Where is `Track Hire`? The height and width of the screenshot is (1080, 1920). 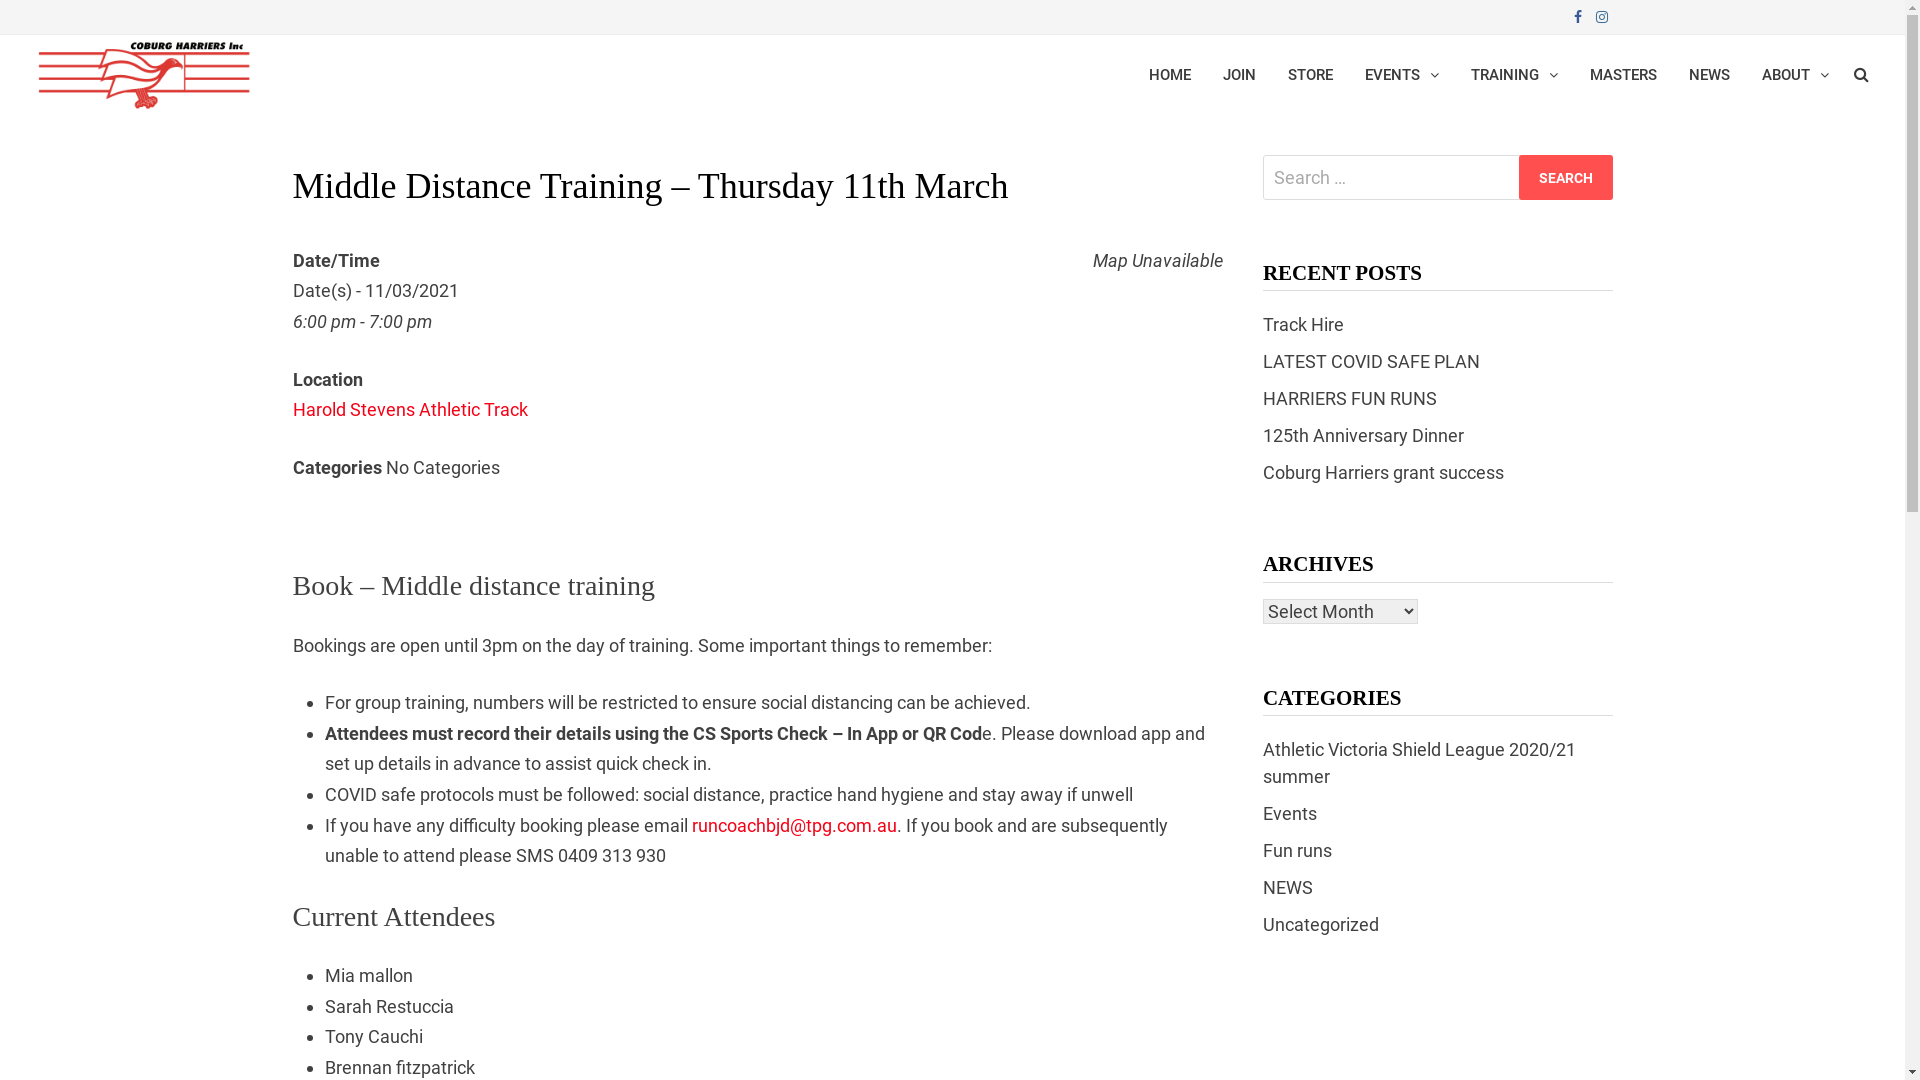
Track Hire is located at coordinates (1304, 324).